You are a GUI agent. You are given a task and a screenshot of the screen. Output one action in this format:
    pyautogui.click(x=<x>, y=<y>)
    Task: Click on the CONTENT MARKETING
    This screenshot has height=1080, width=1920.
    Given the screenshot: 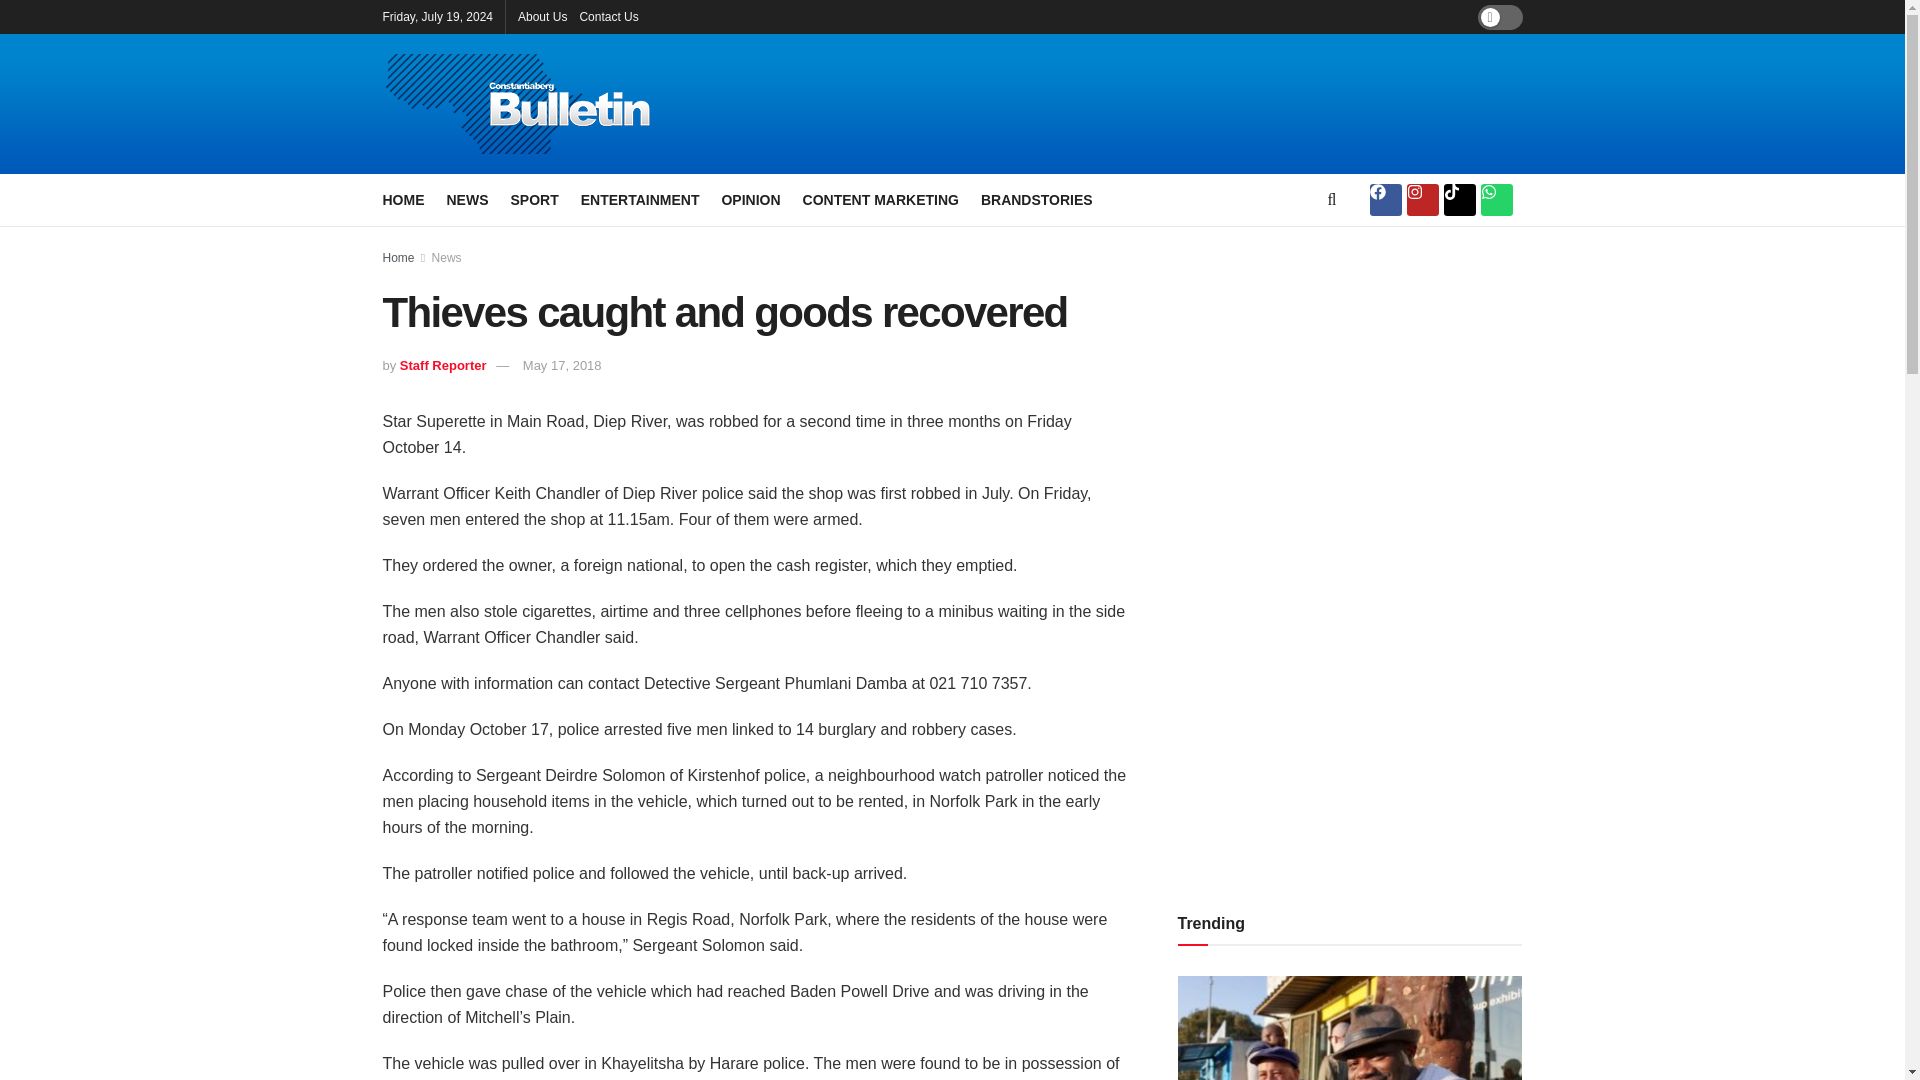 What is the action you would take?
    pyautogui.click(x=880, y=199)
    